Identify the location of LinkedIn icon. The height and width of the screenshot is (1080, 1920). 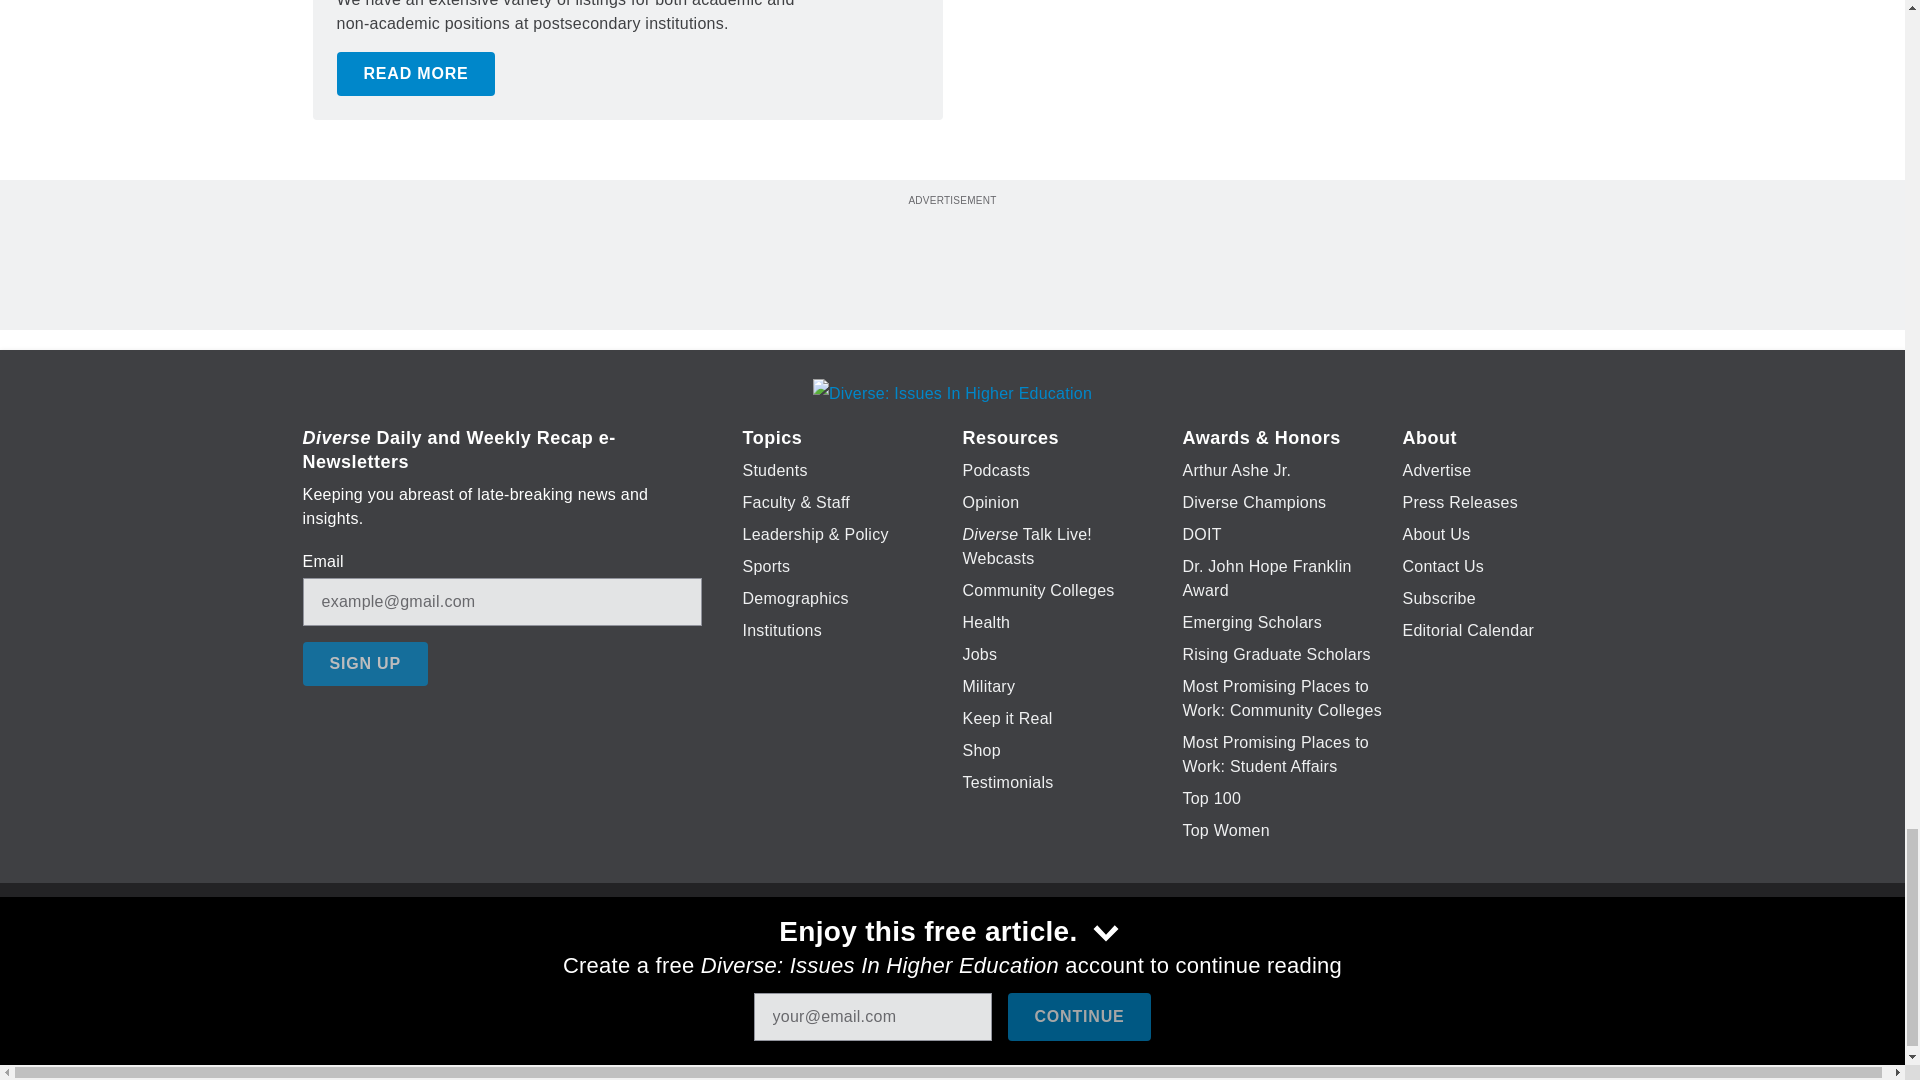
(947, 958).